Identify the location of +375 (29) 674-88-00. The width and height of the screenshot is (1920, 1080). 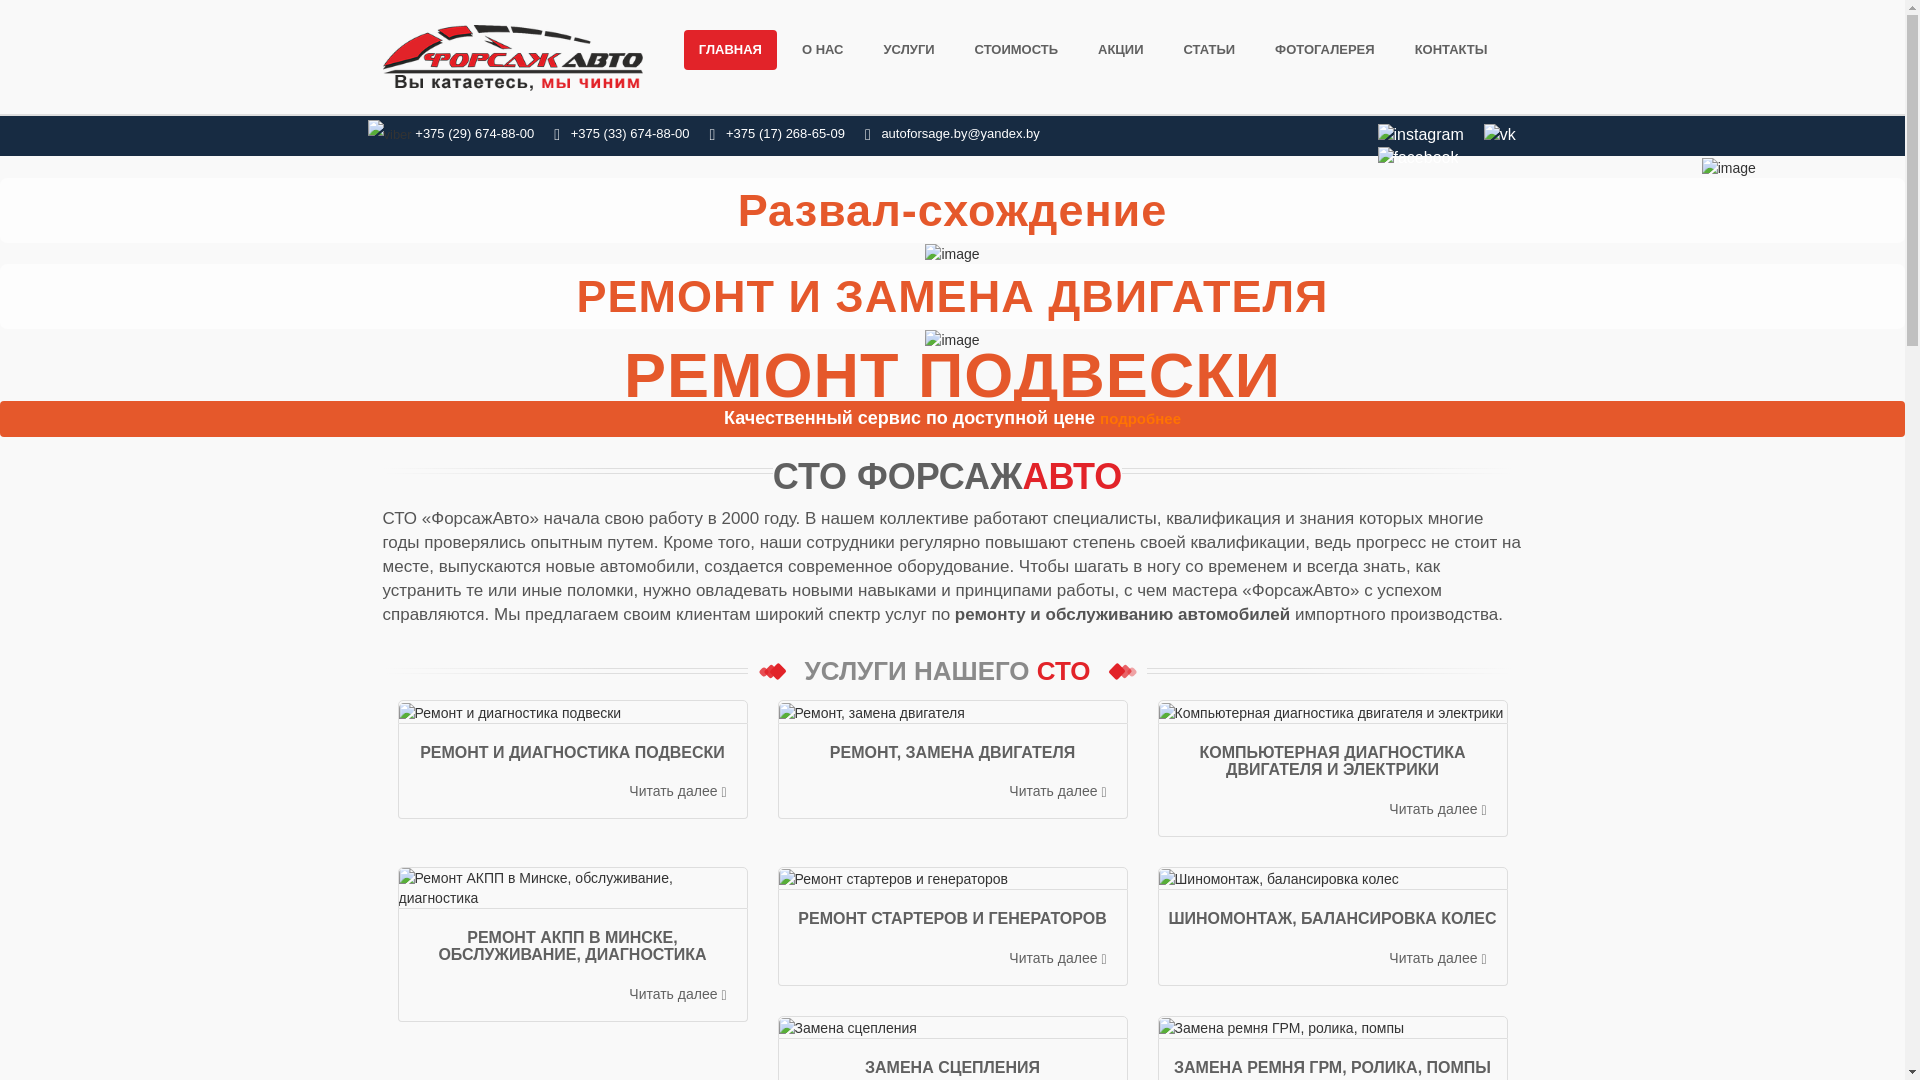
(474, 134).